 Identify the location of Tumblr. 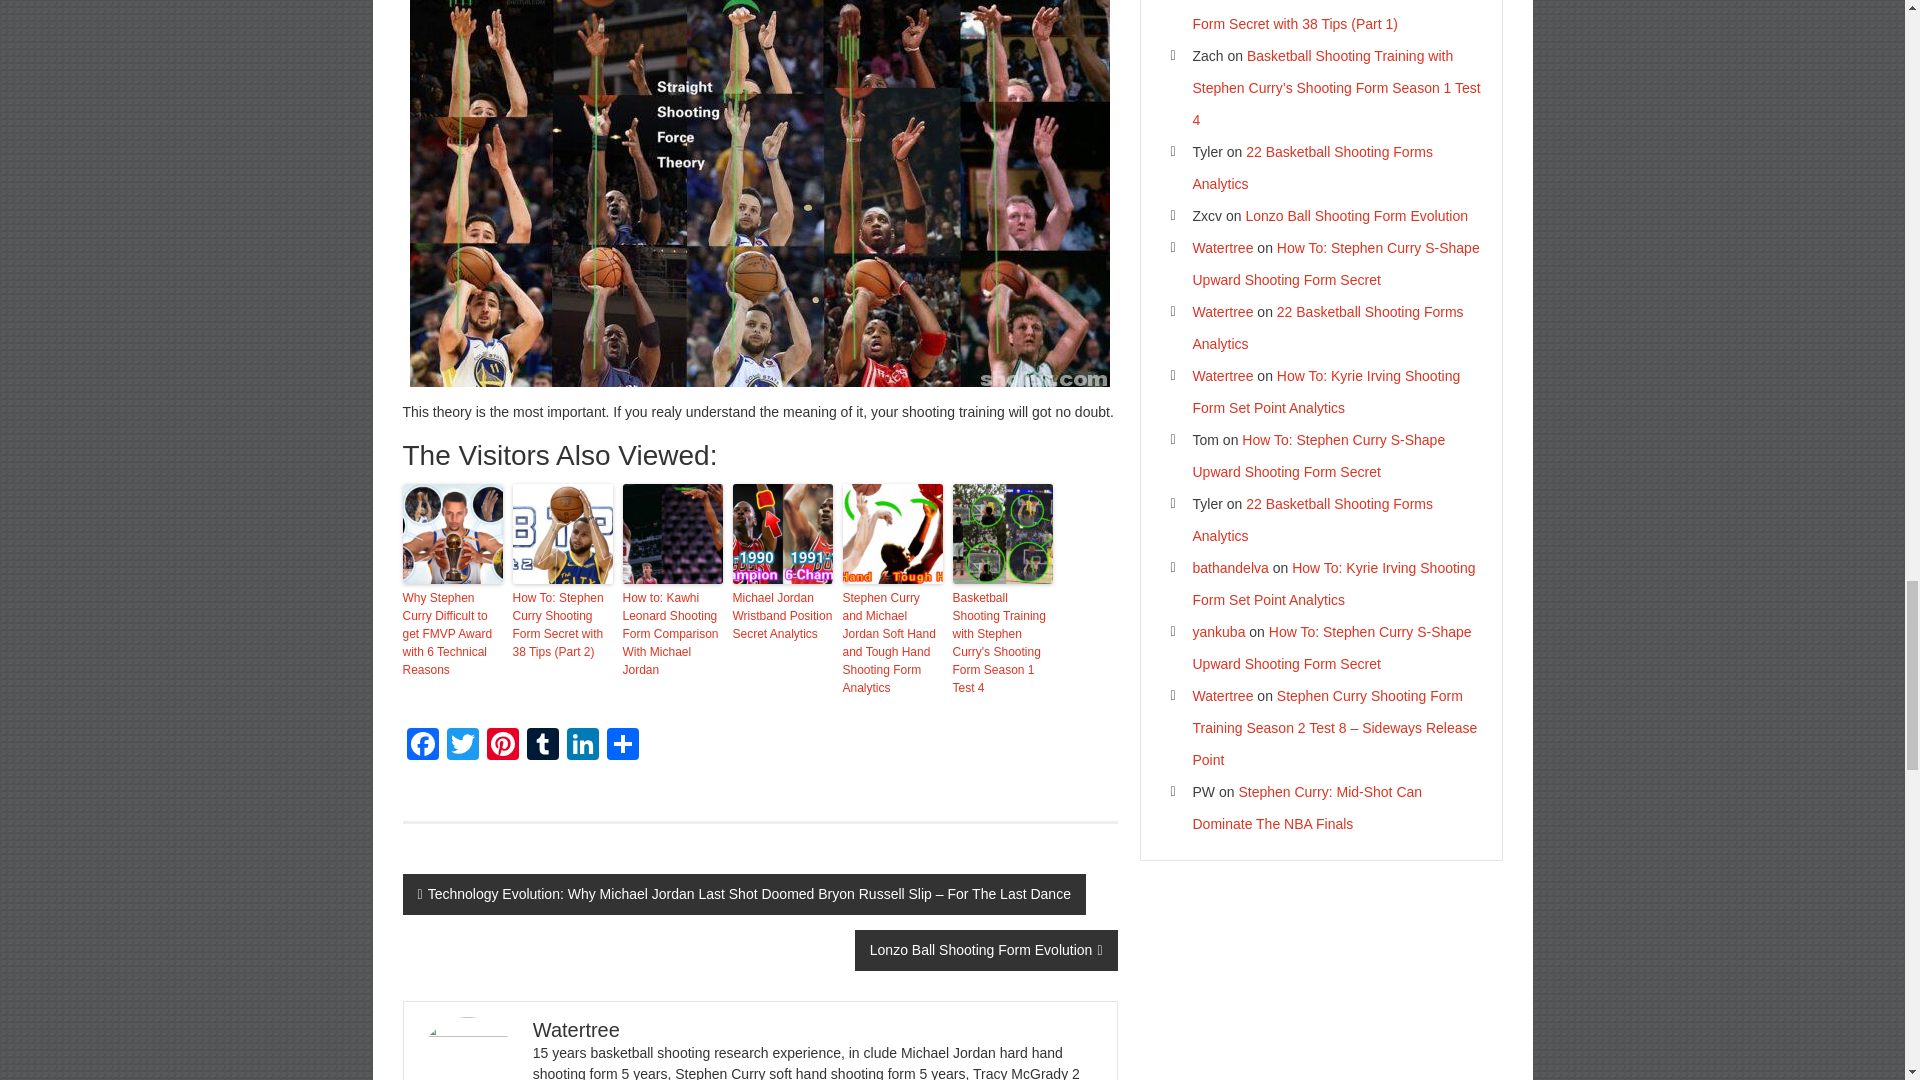
(542, 746).